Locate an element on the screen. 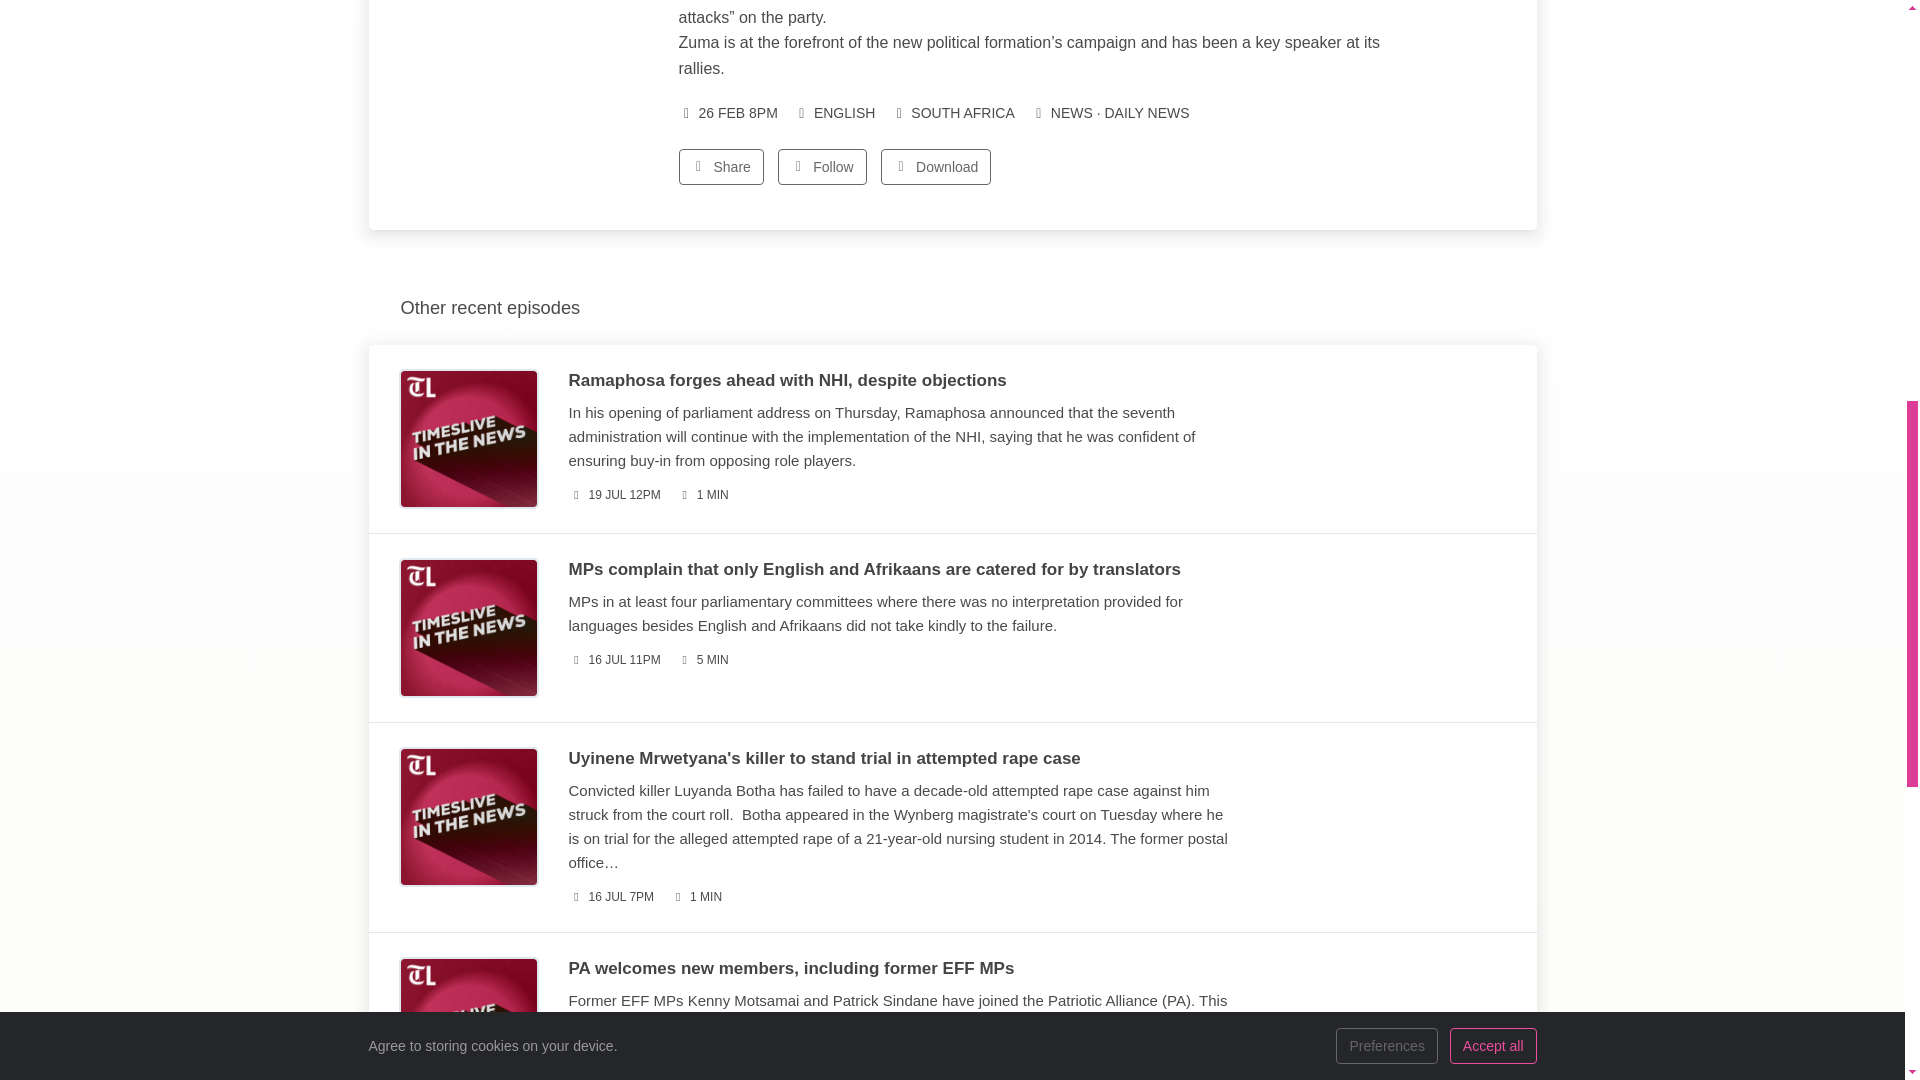 The width and height of the screenshot is (1920, 1080). Categories is located at coordinates (1110, 114).